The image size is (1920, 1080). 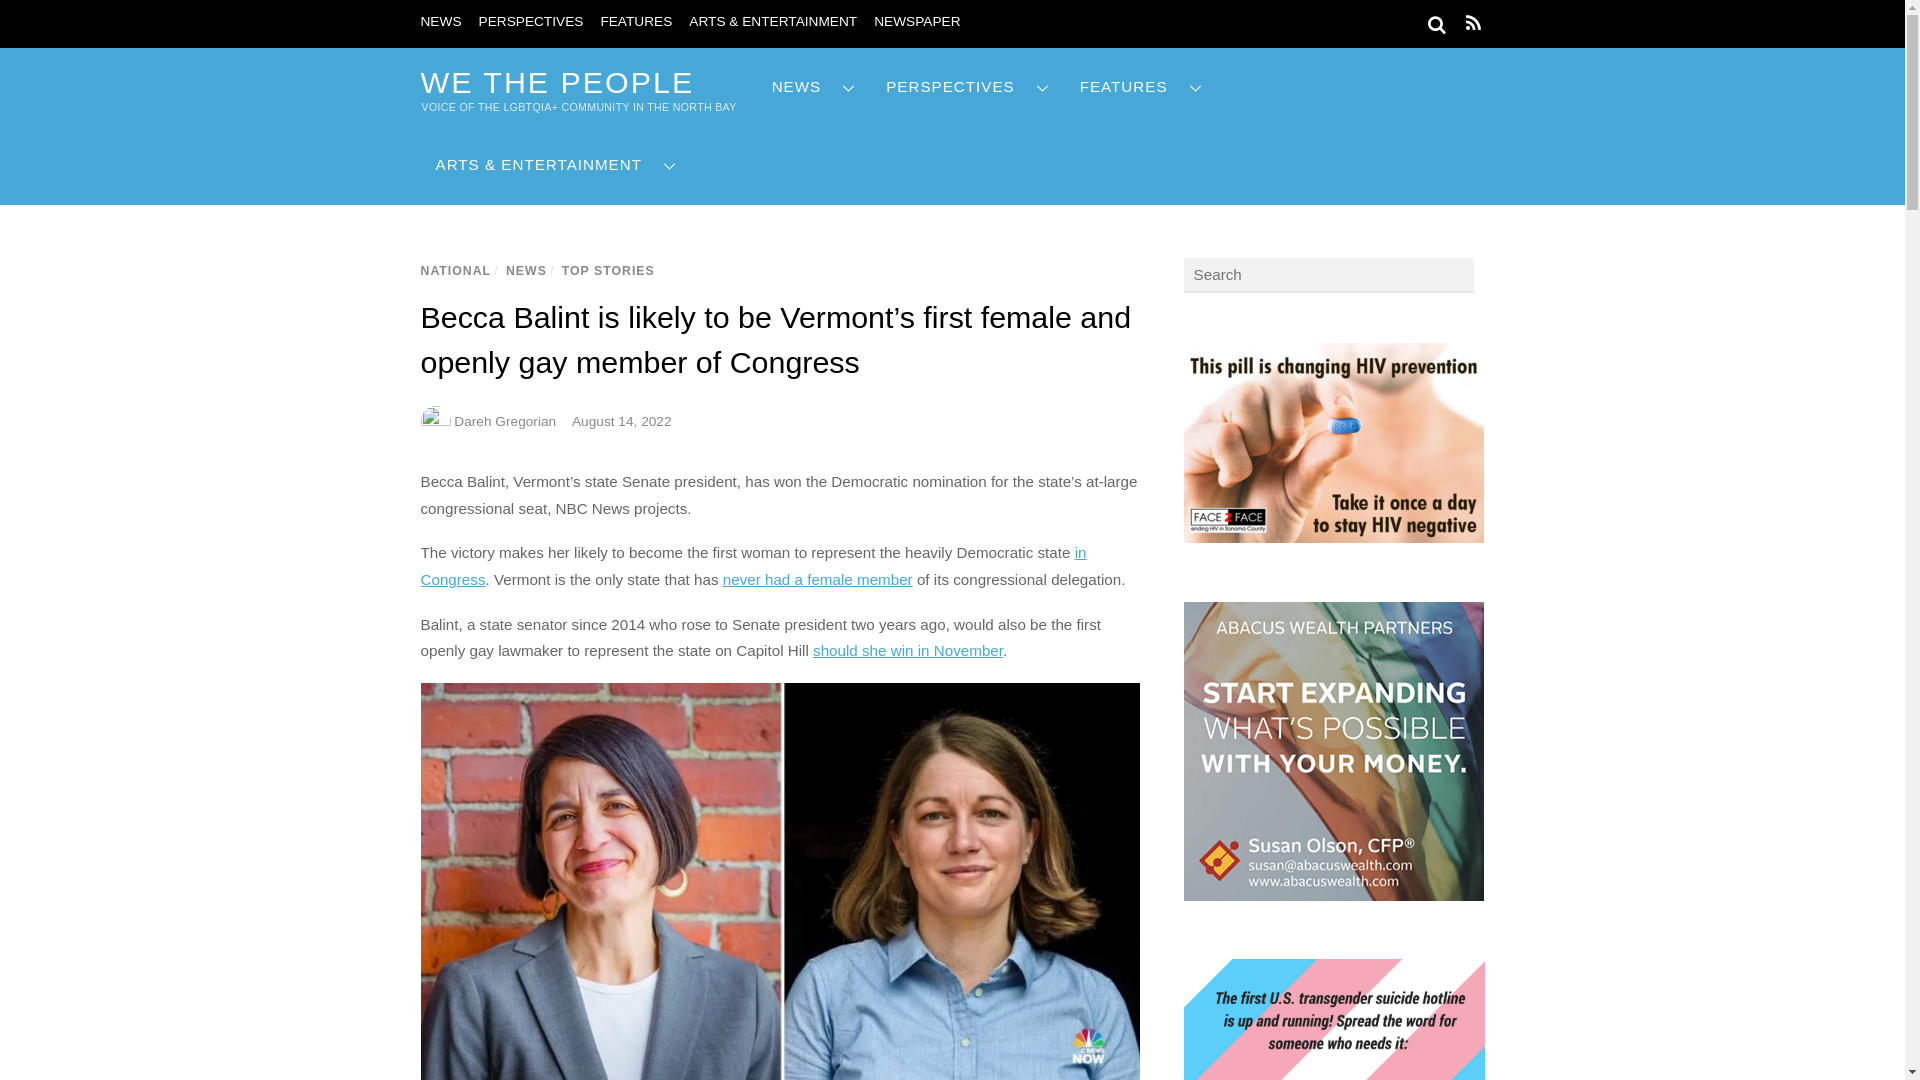 I want to click on We The People, so click(x=556, y=82).